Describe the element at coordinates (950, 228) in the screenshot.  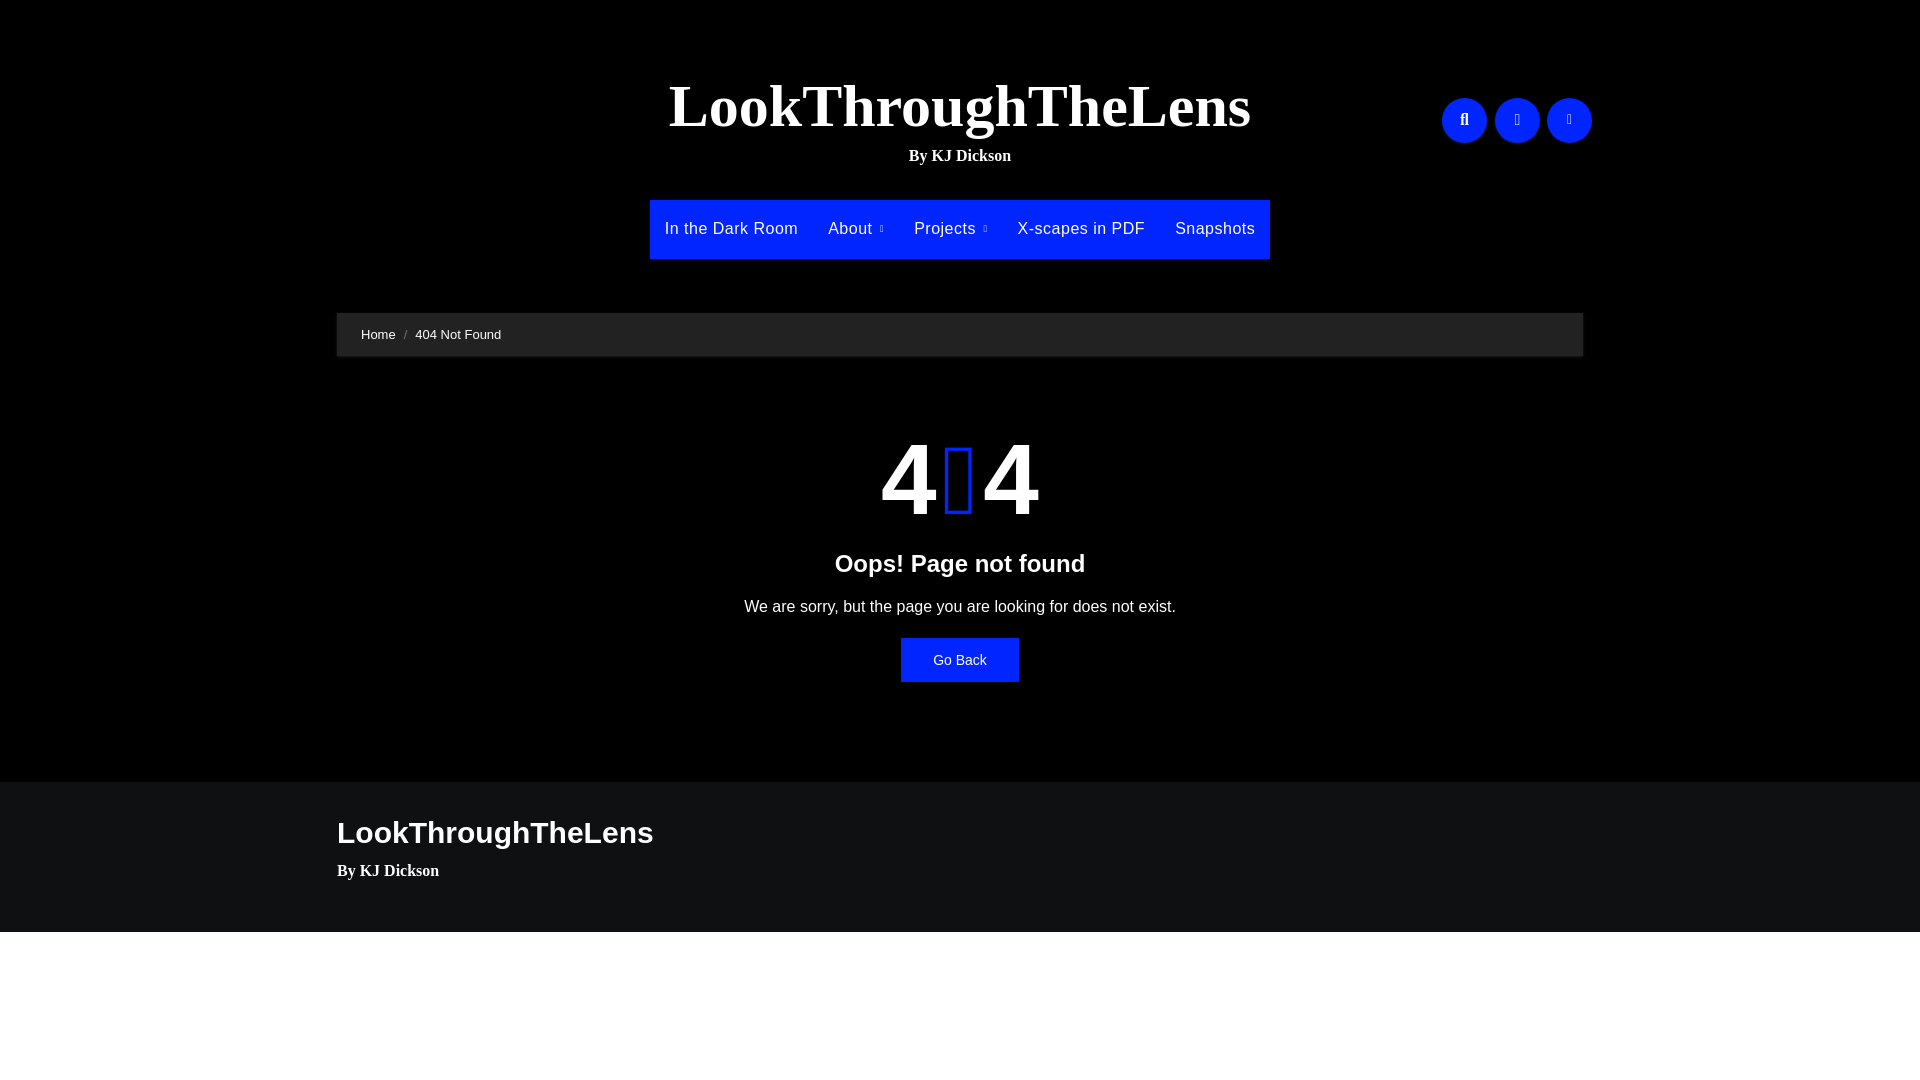
I see `Projects` at that location.